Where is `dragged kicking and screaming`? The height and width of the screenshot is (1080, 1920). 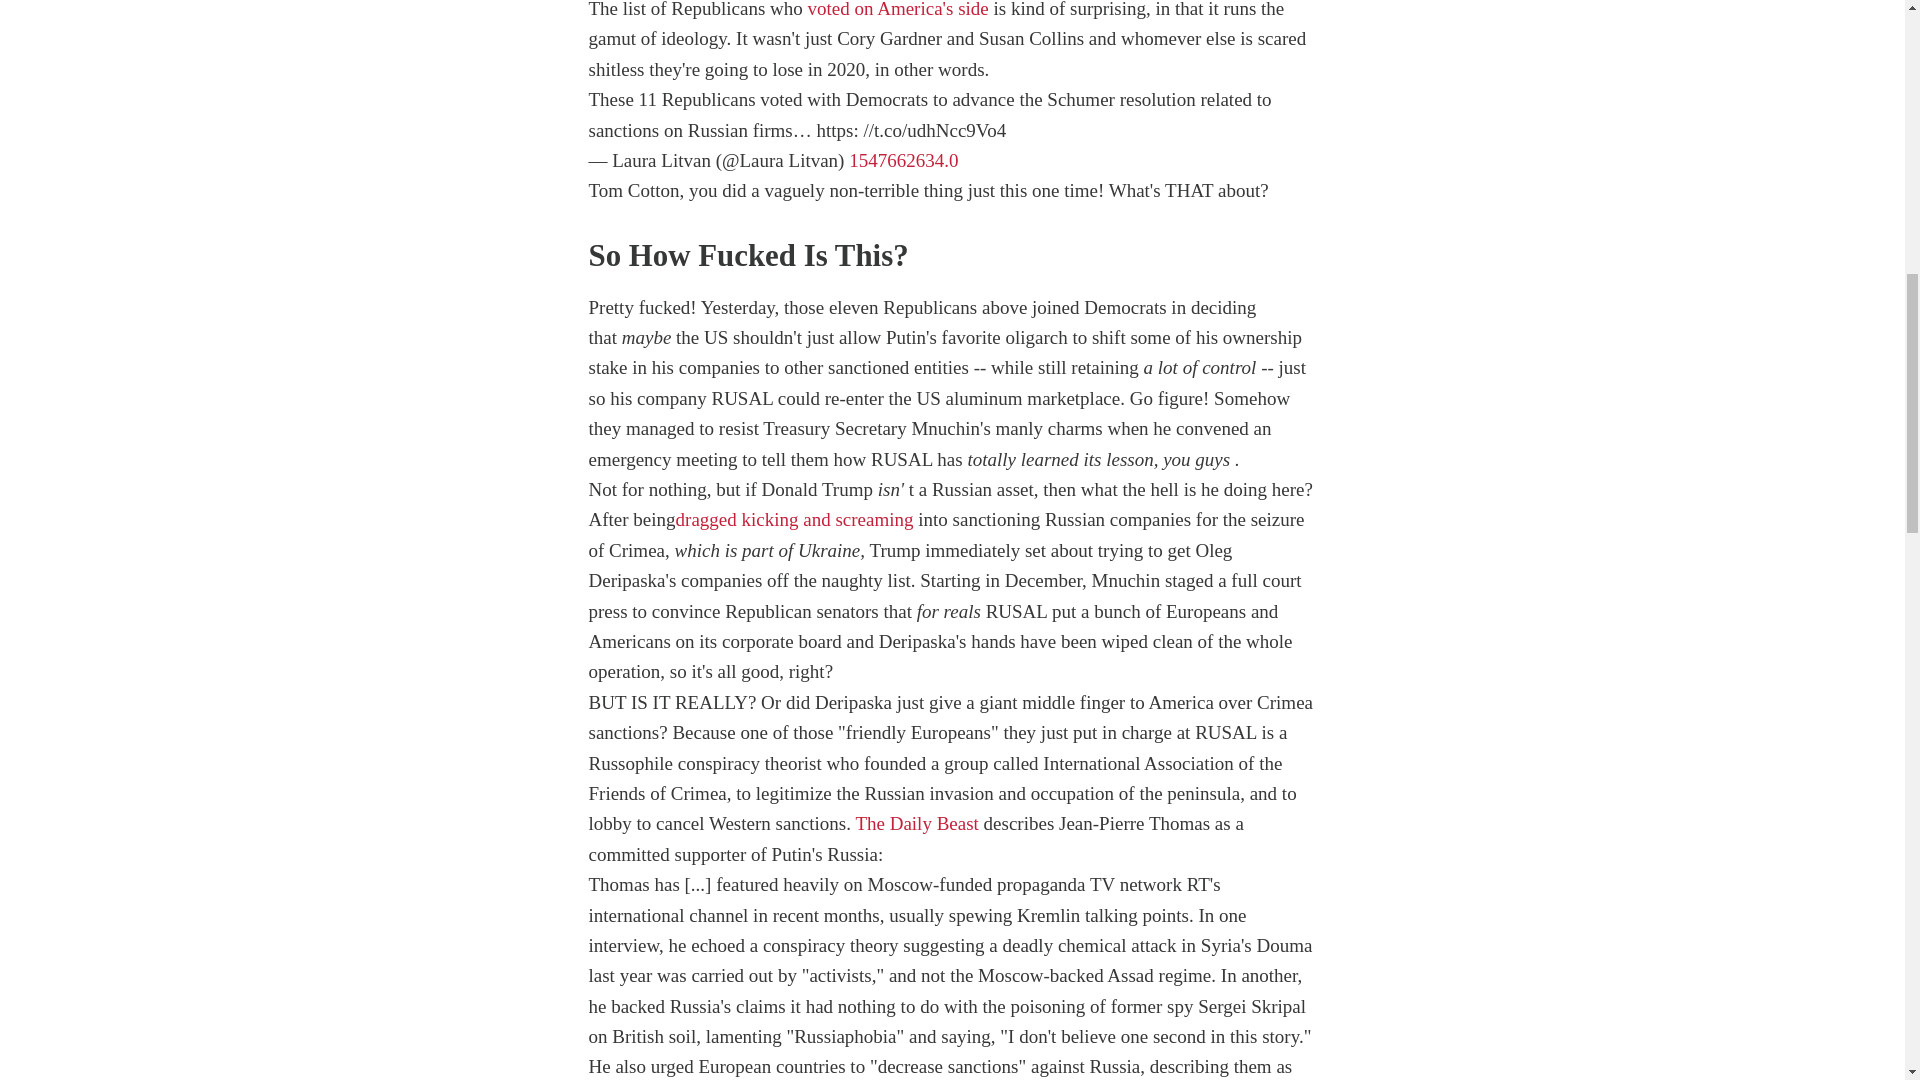
dragged kicking and screaming is located at coordinates (794, 519).